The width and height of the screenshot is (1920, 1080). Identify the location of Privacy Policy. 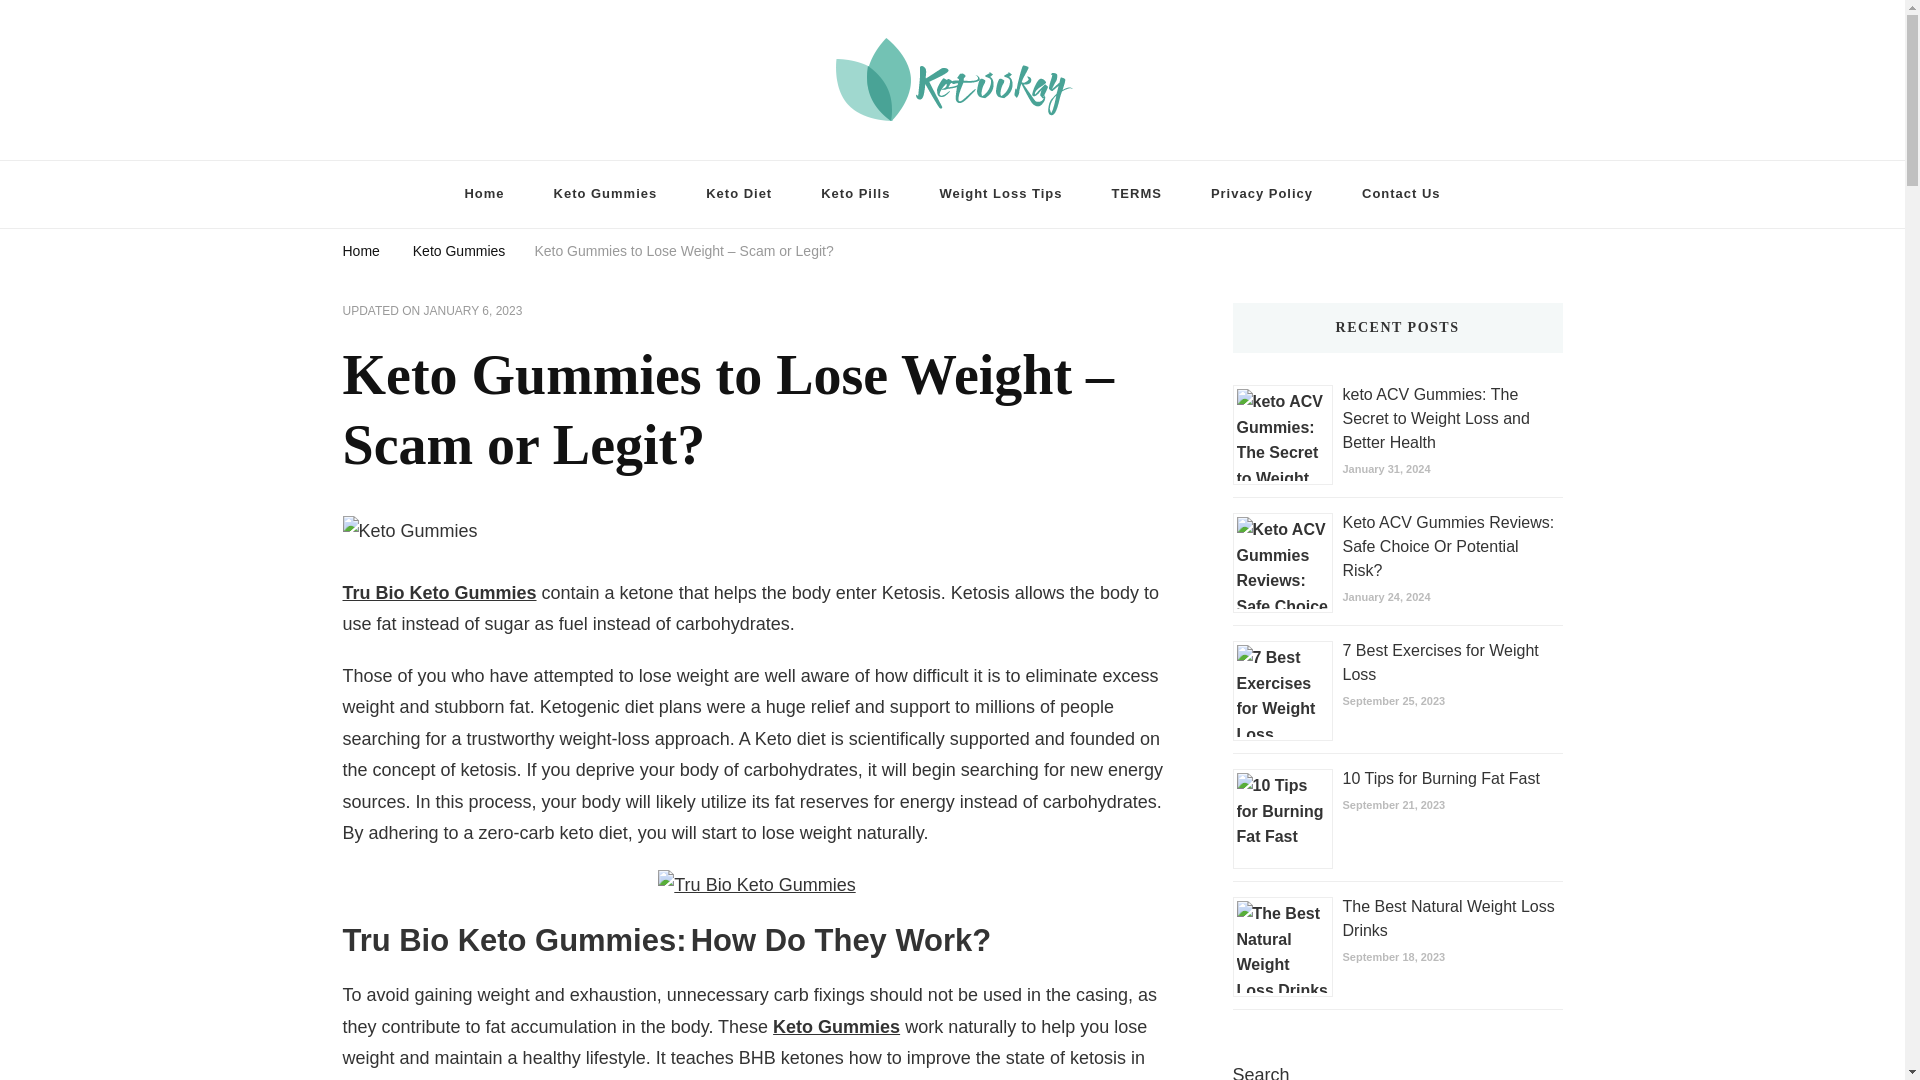
(1261, 194).